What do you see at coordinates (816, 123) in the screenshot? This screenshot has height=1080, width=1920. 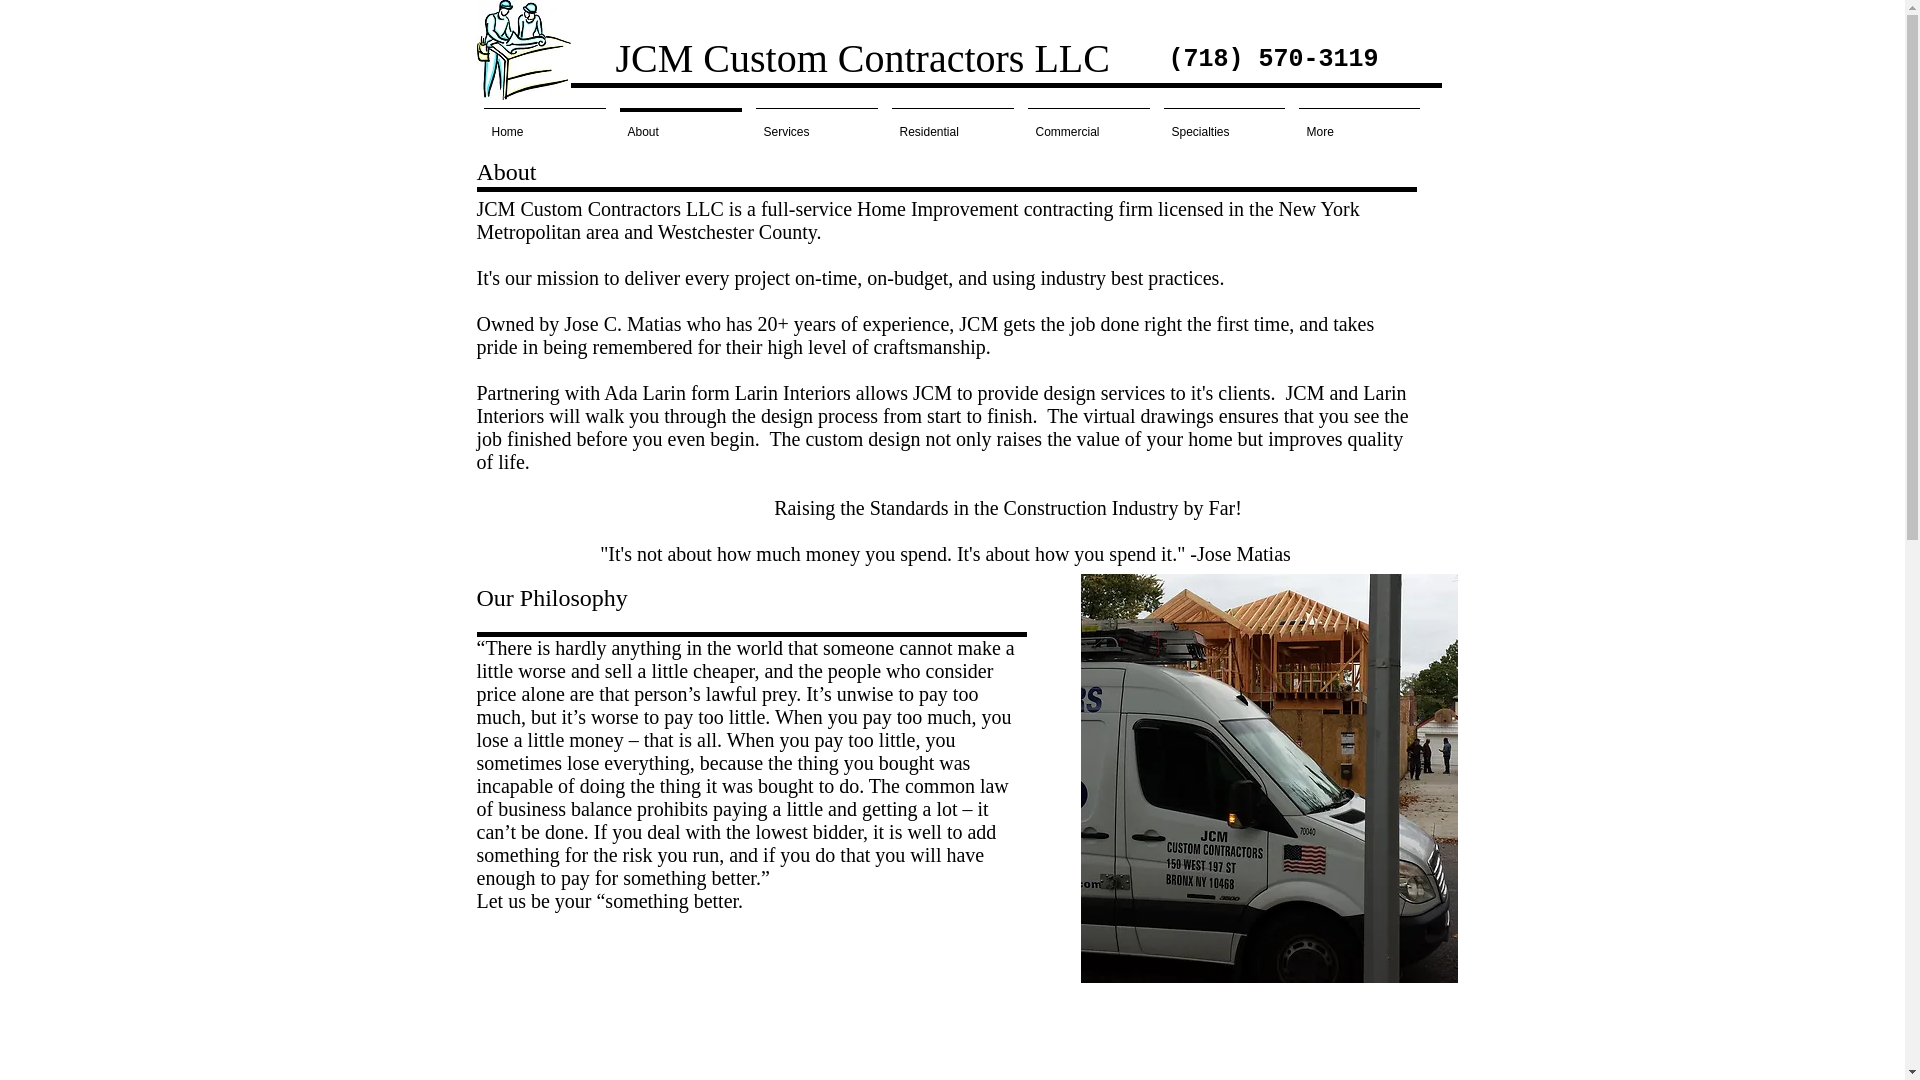 I see `Services` at bounding box center [816, 123].